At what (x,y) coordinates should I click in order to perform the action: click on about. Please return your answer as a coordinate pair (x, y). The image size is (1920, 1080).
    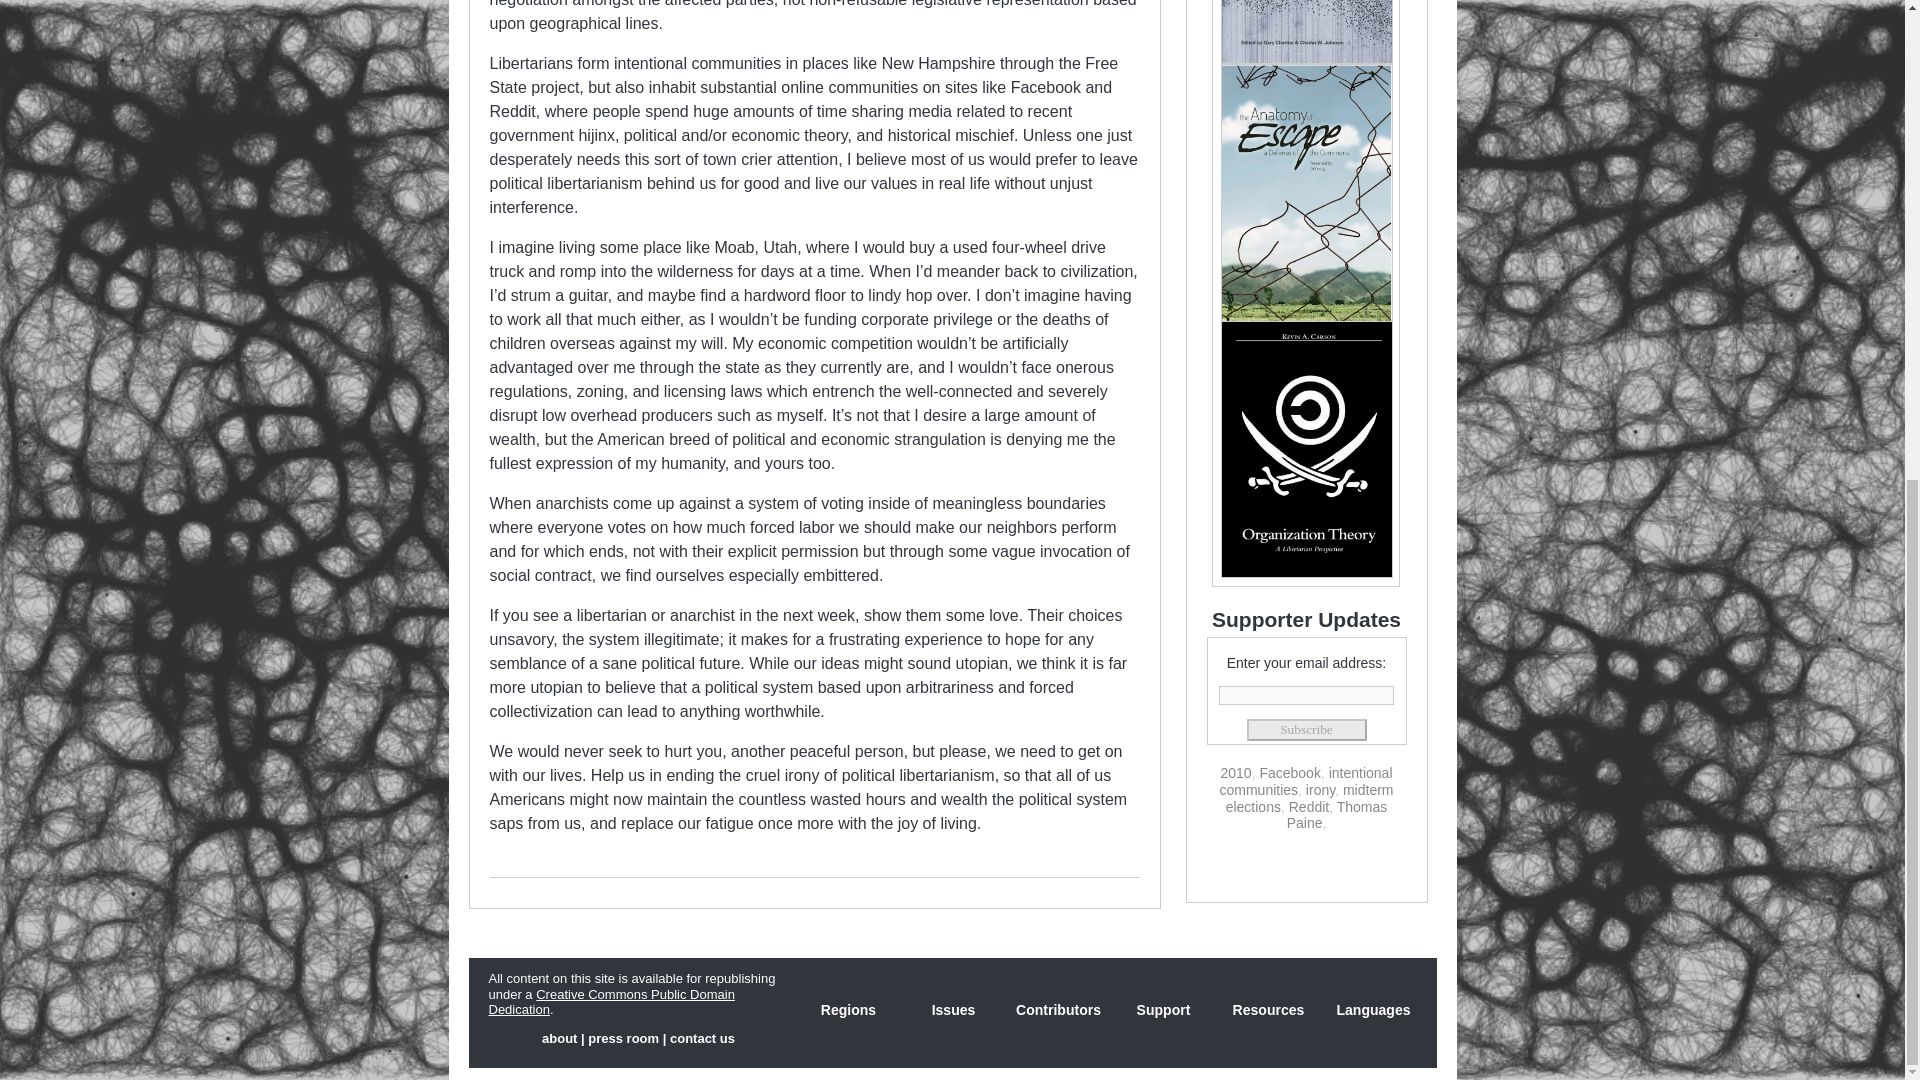
    Looking at the image, I should click on (559, 1038).